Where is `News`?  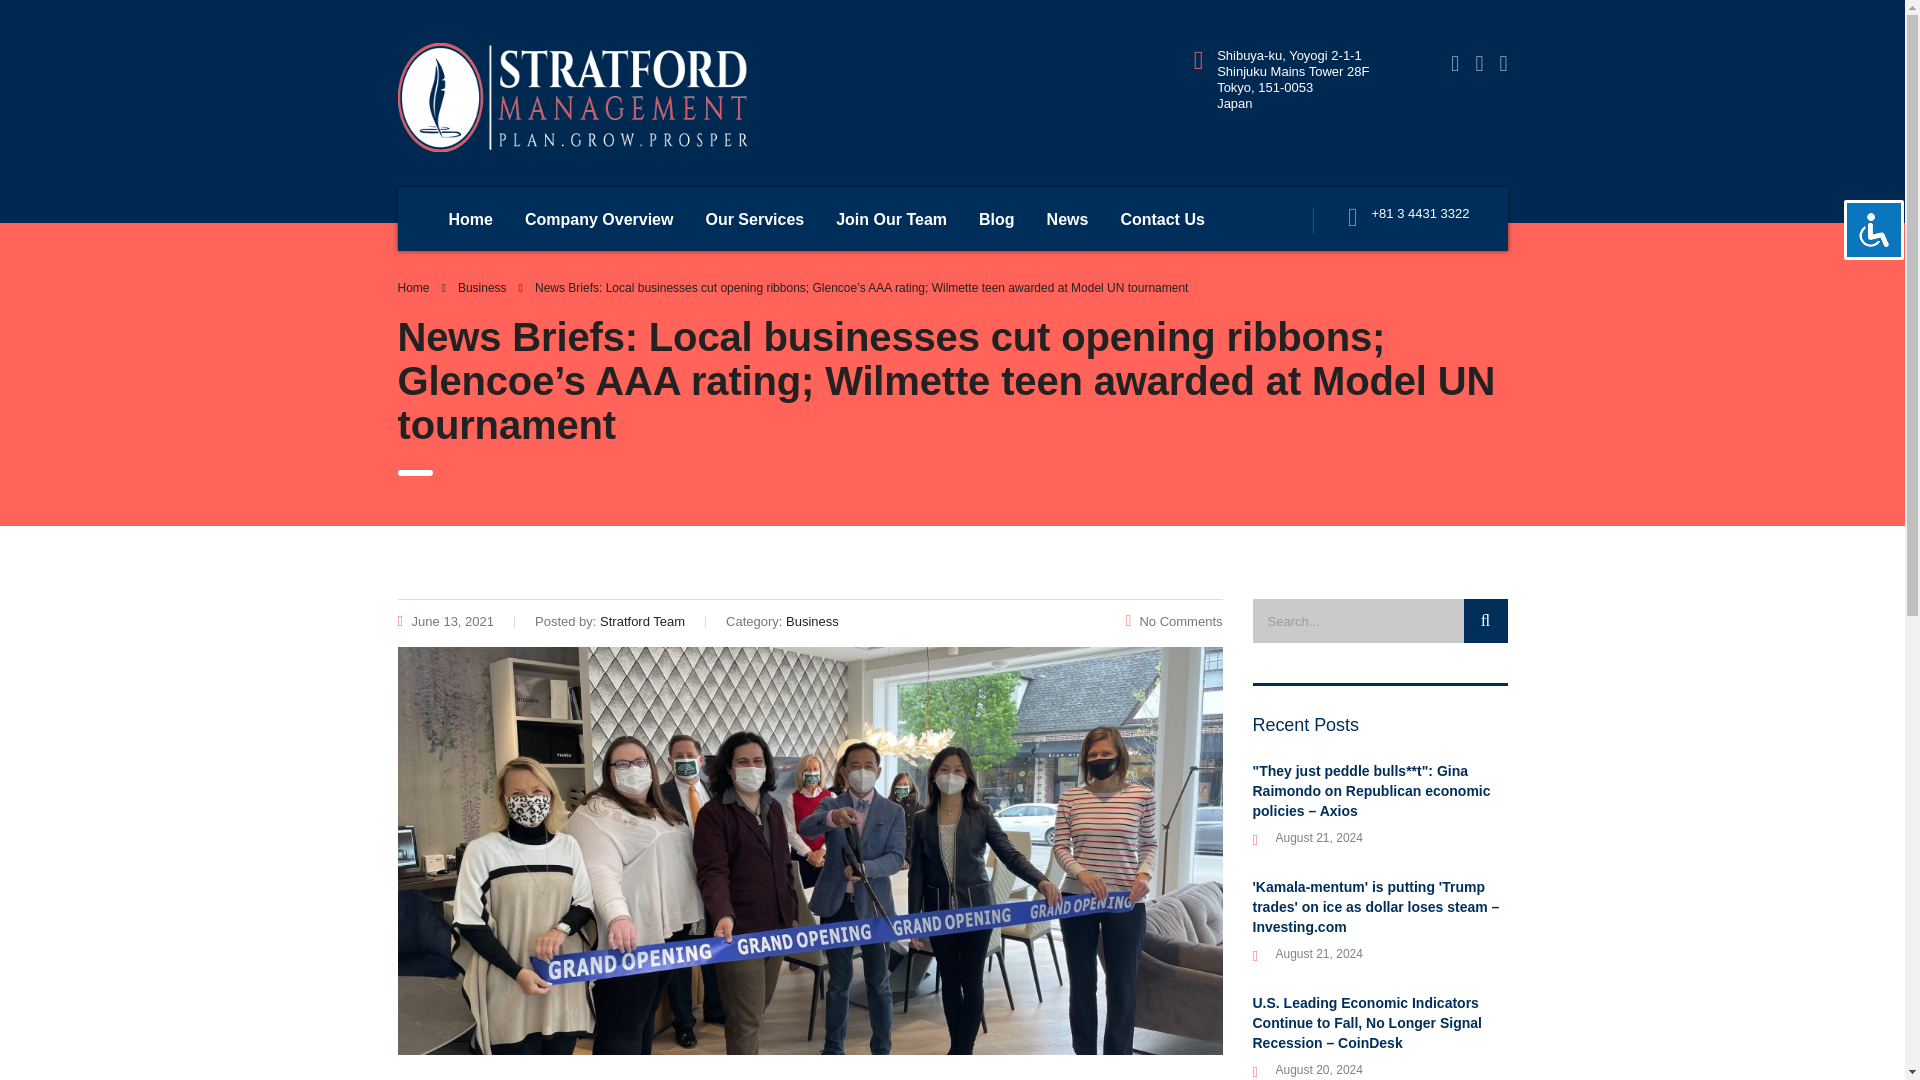 News is located at coordinates (1068, 218).